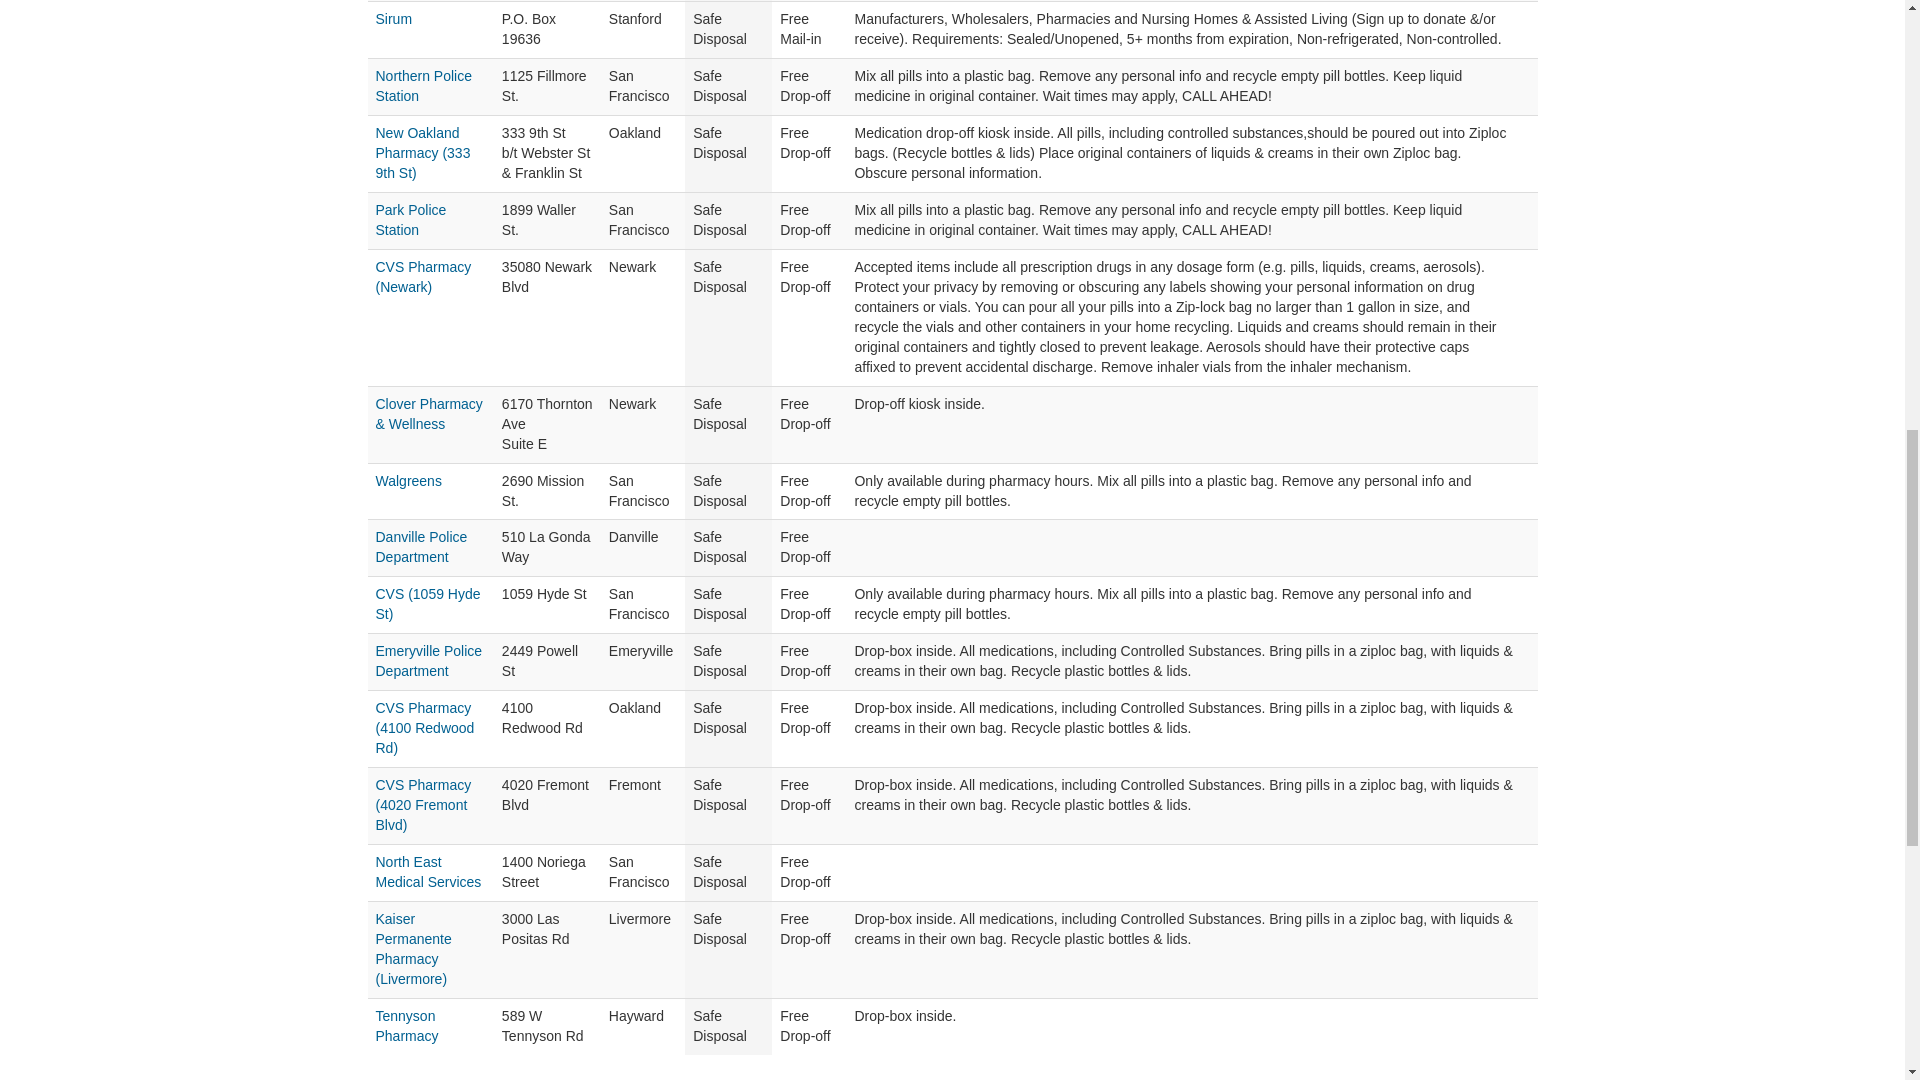 Image resolution: width=1920 pixels, height=1080 pixels. Describe the element at coordinates (394, 18) in the screenshot. I see `Sirum` at that location.